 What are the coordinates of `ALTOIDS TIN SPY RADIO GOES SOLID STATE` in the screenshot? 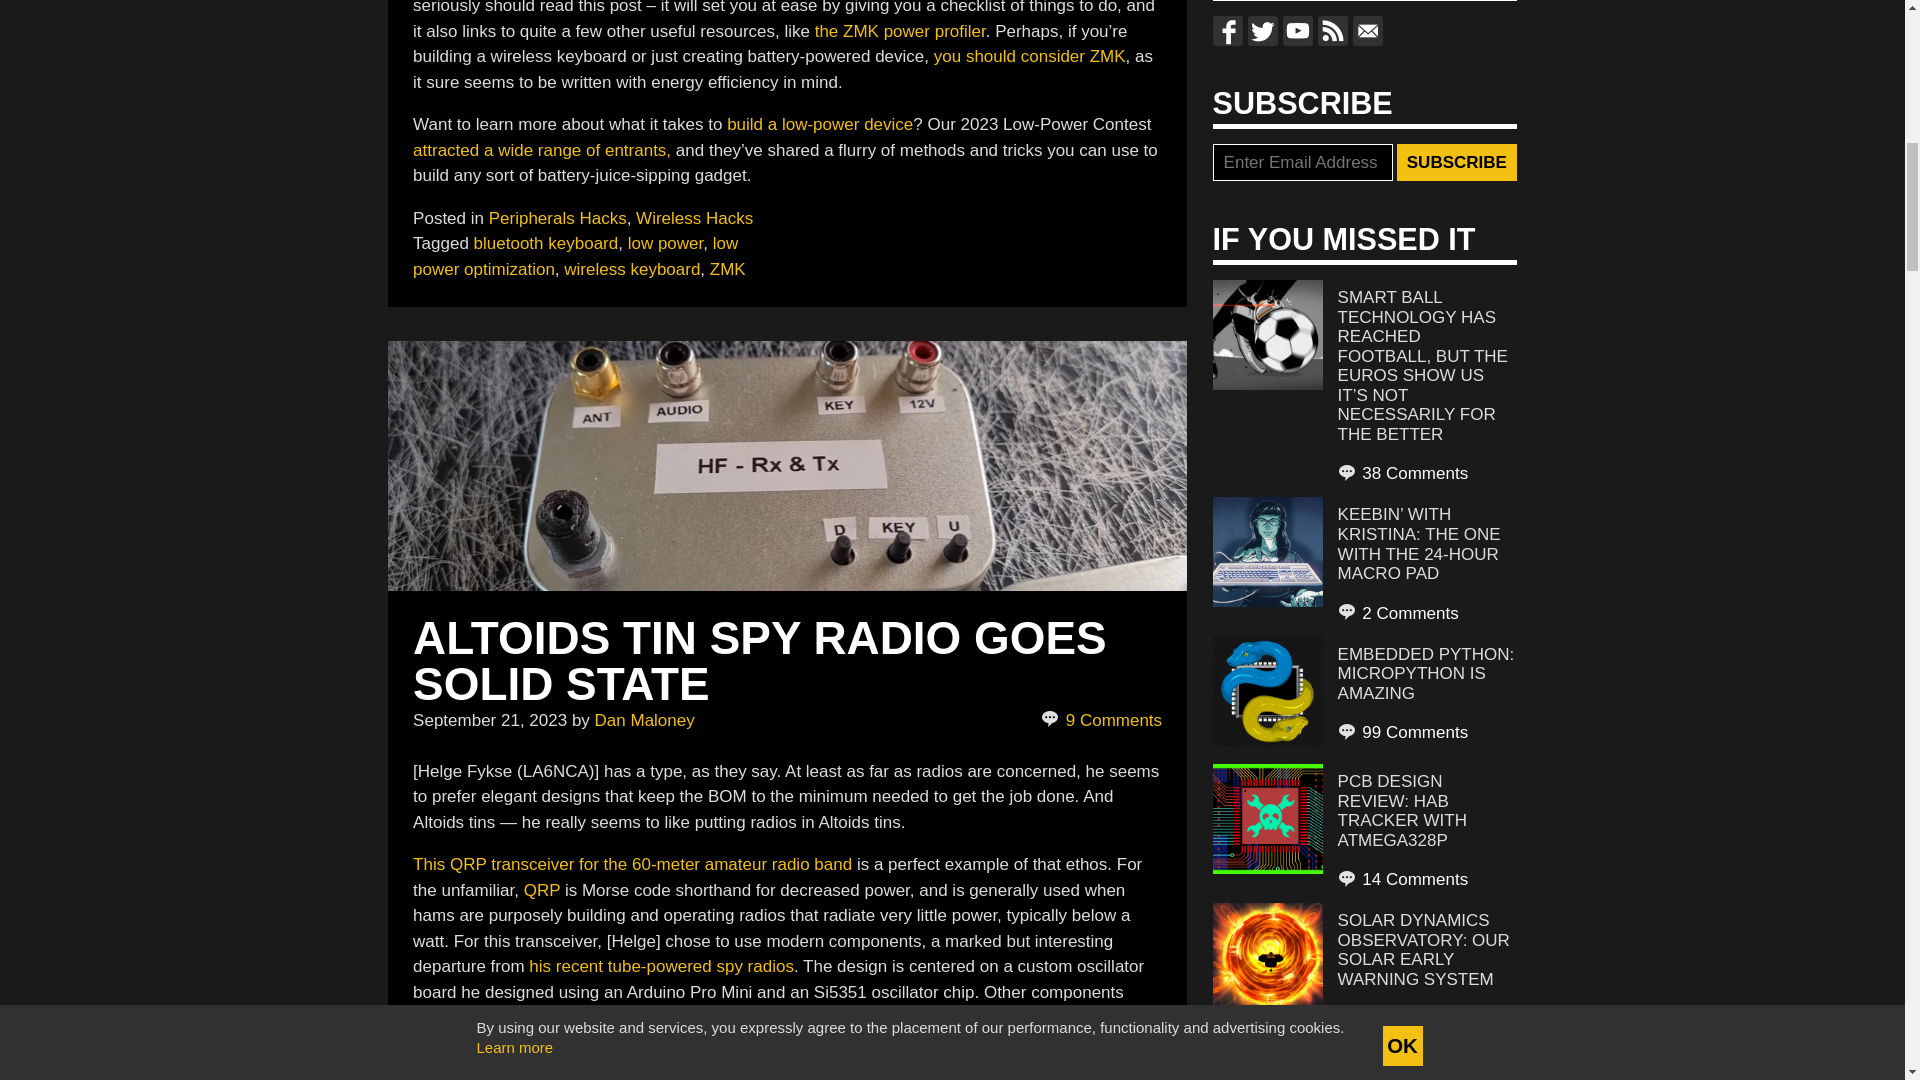 It's located at (760, 660).